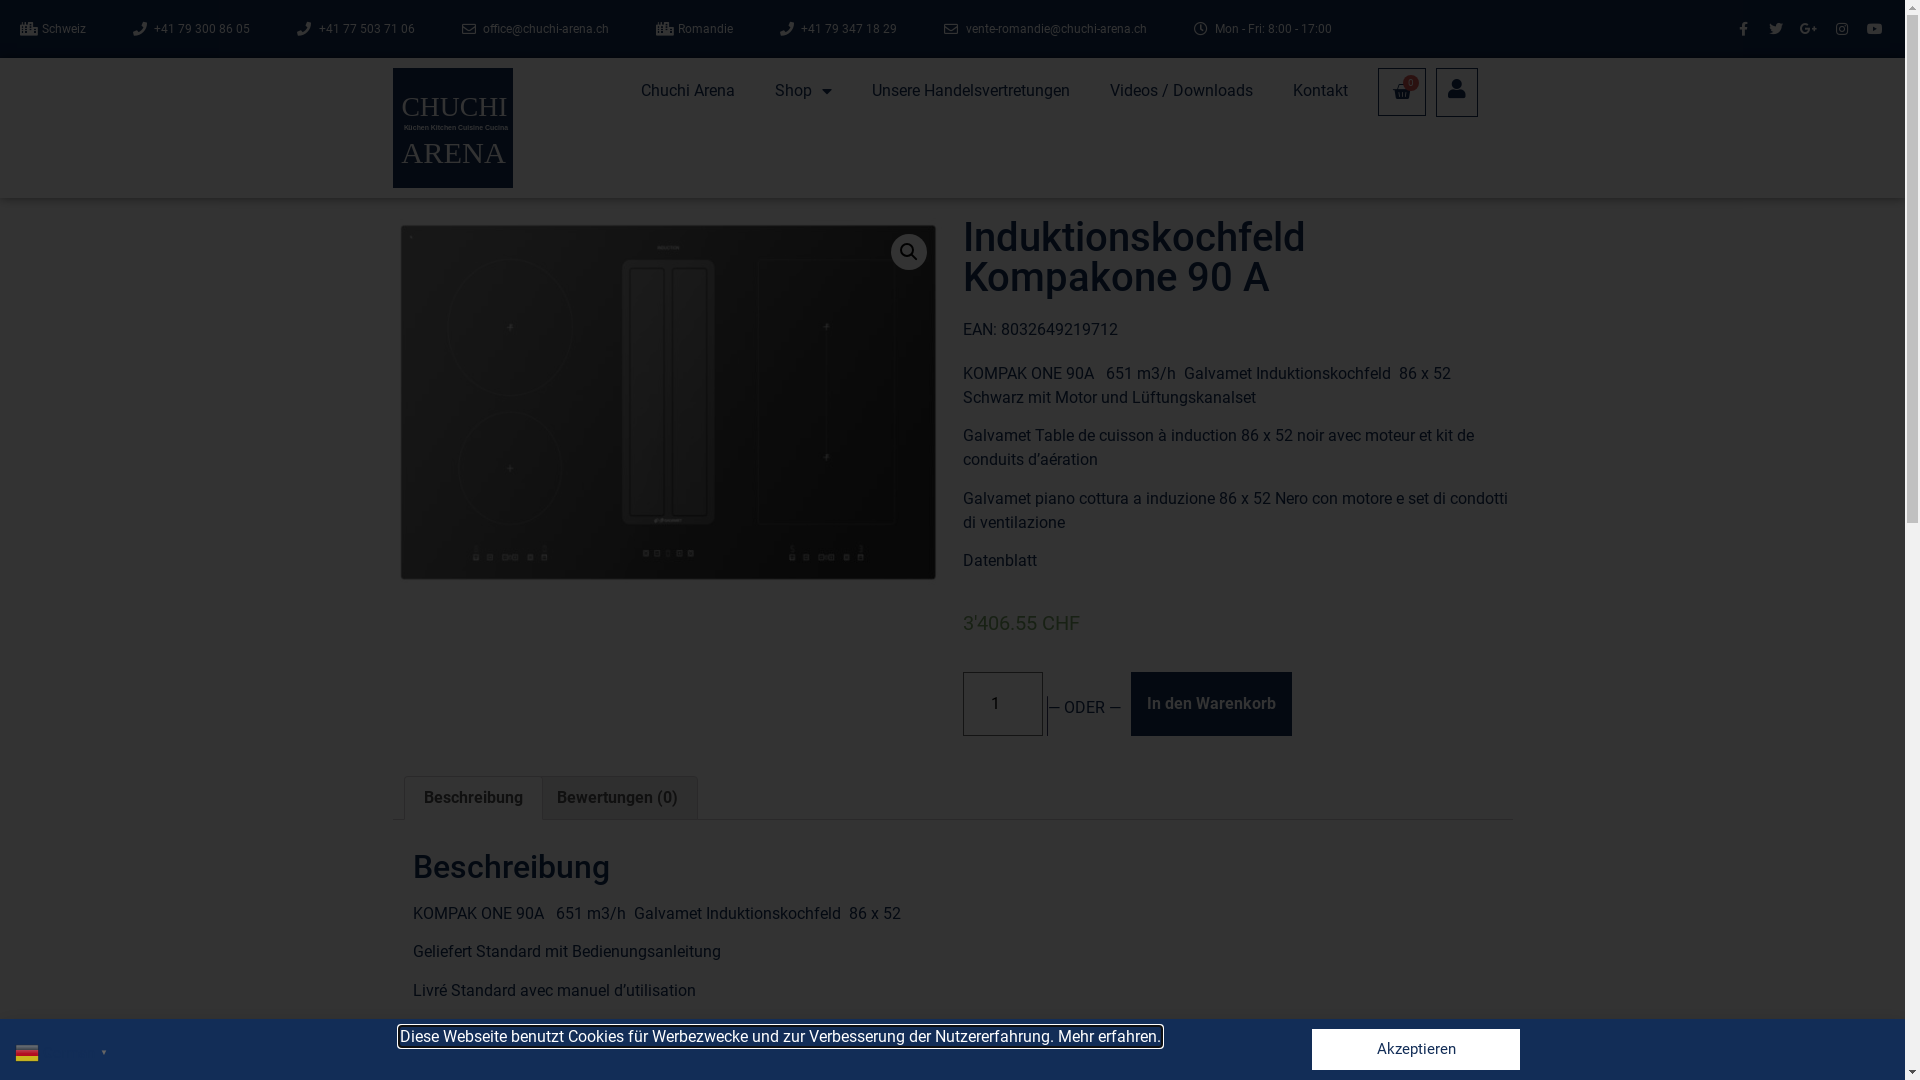  Describe the element at coordinates (1401, 92) in the screenshot. I see `0` at that location.